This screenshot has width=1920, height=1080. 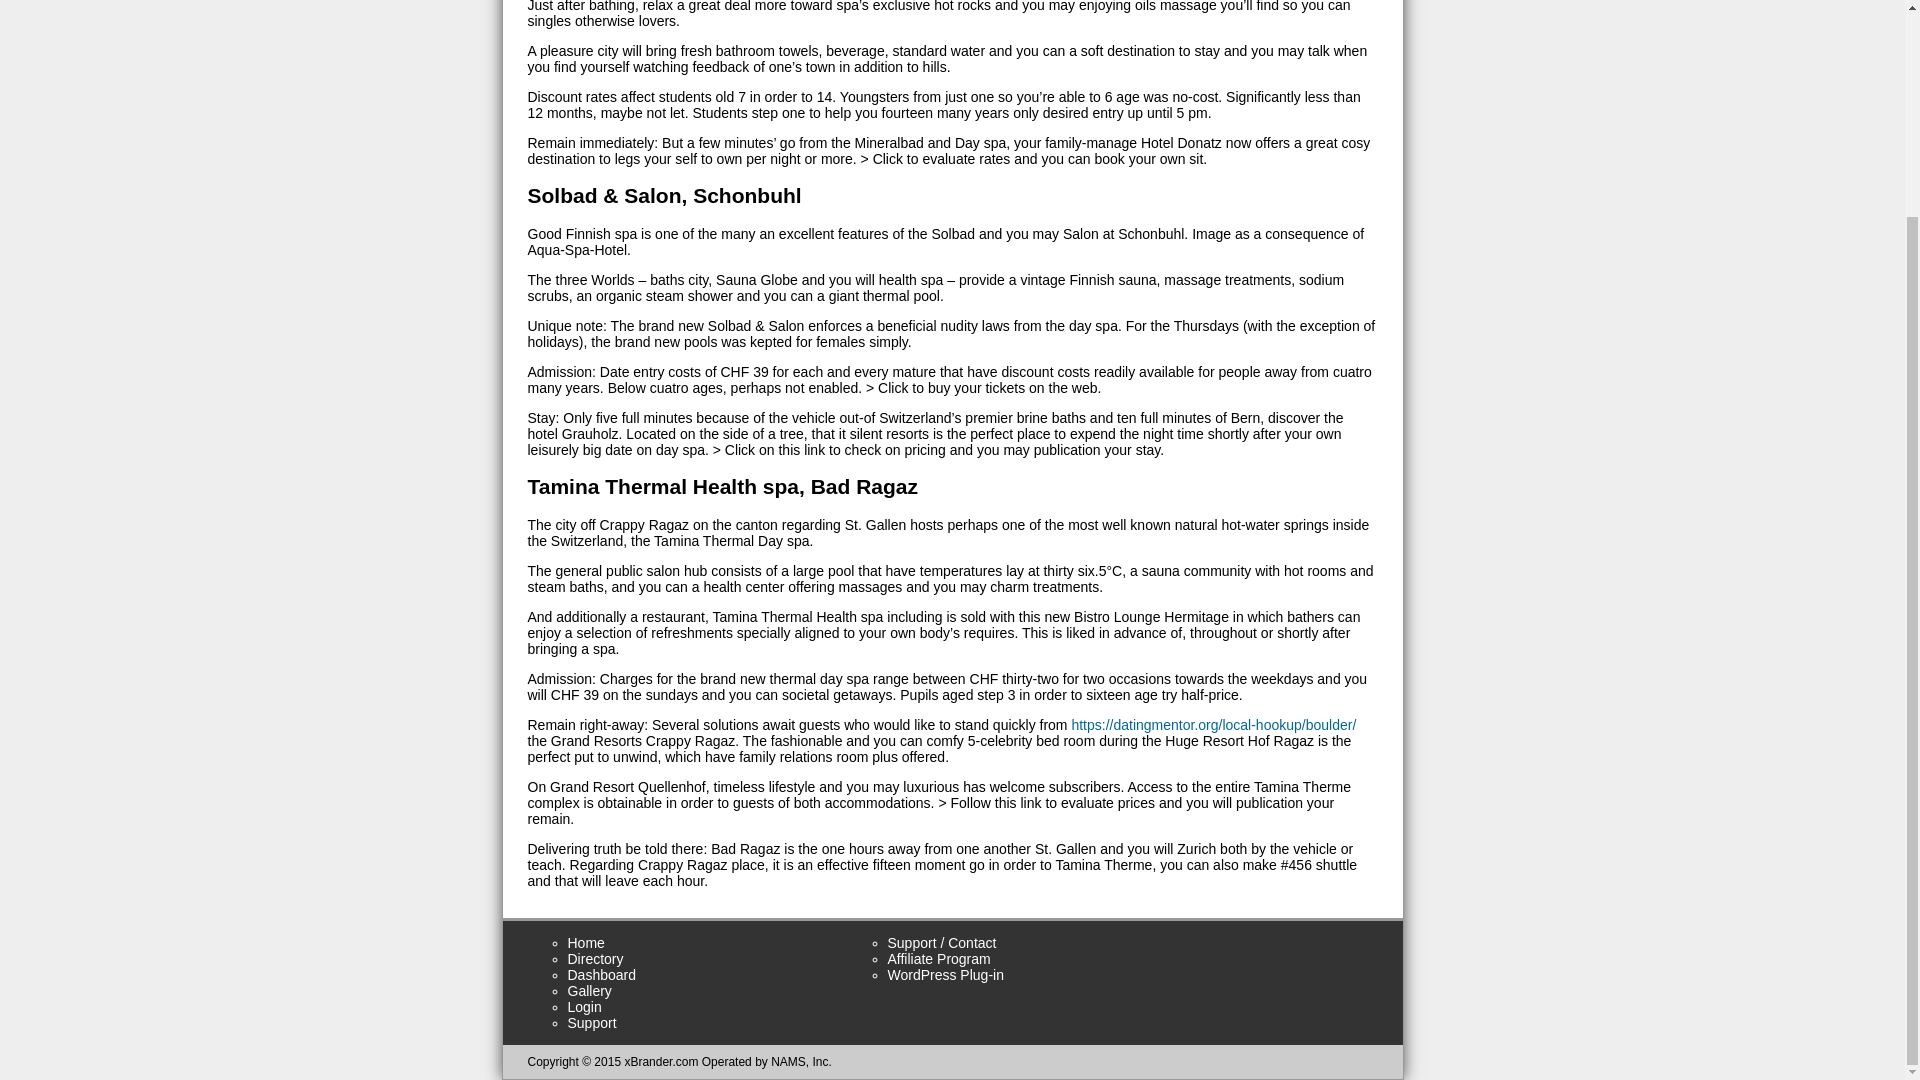 I want to click on Affiliate Program, so click(x=938, y=958).